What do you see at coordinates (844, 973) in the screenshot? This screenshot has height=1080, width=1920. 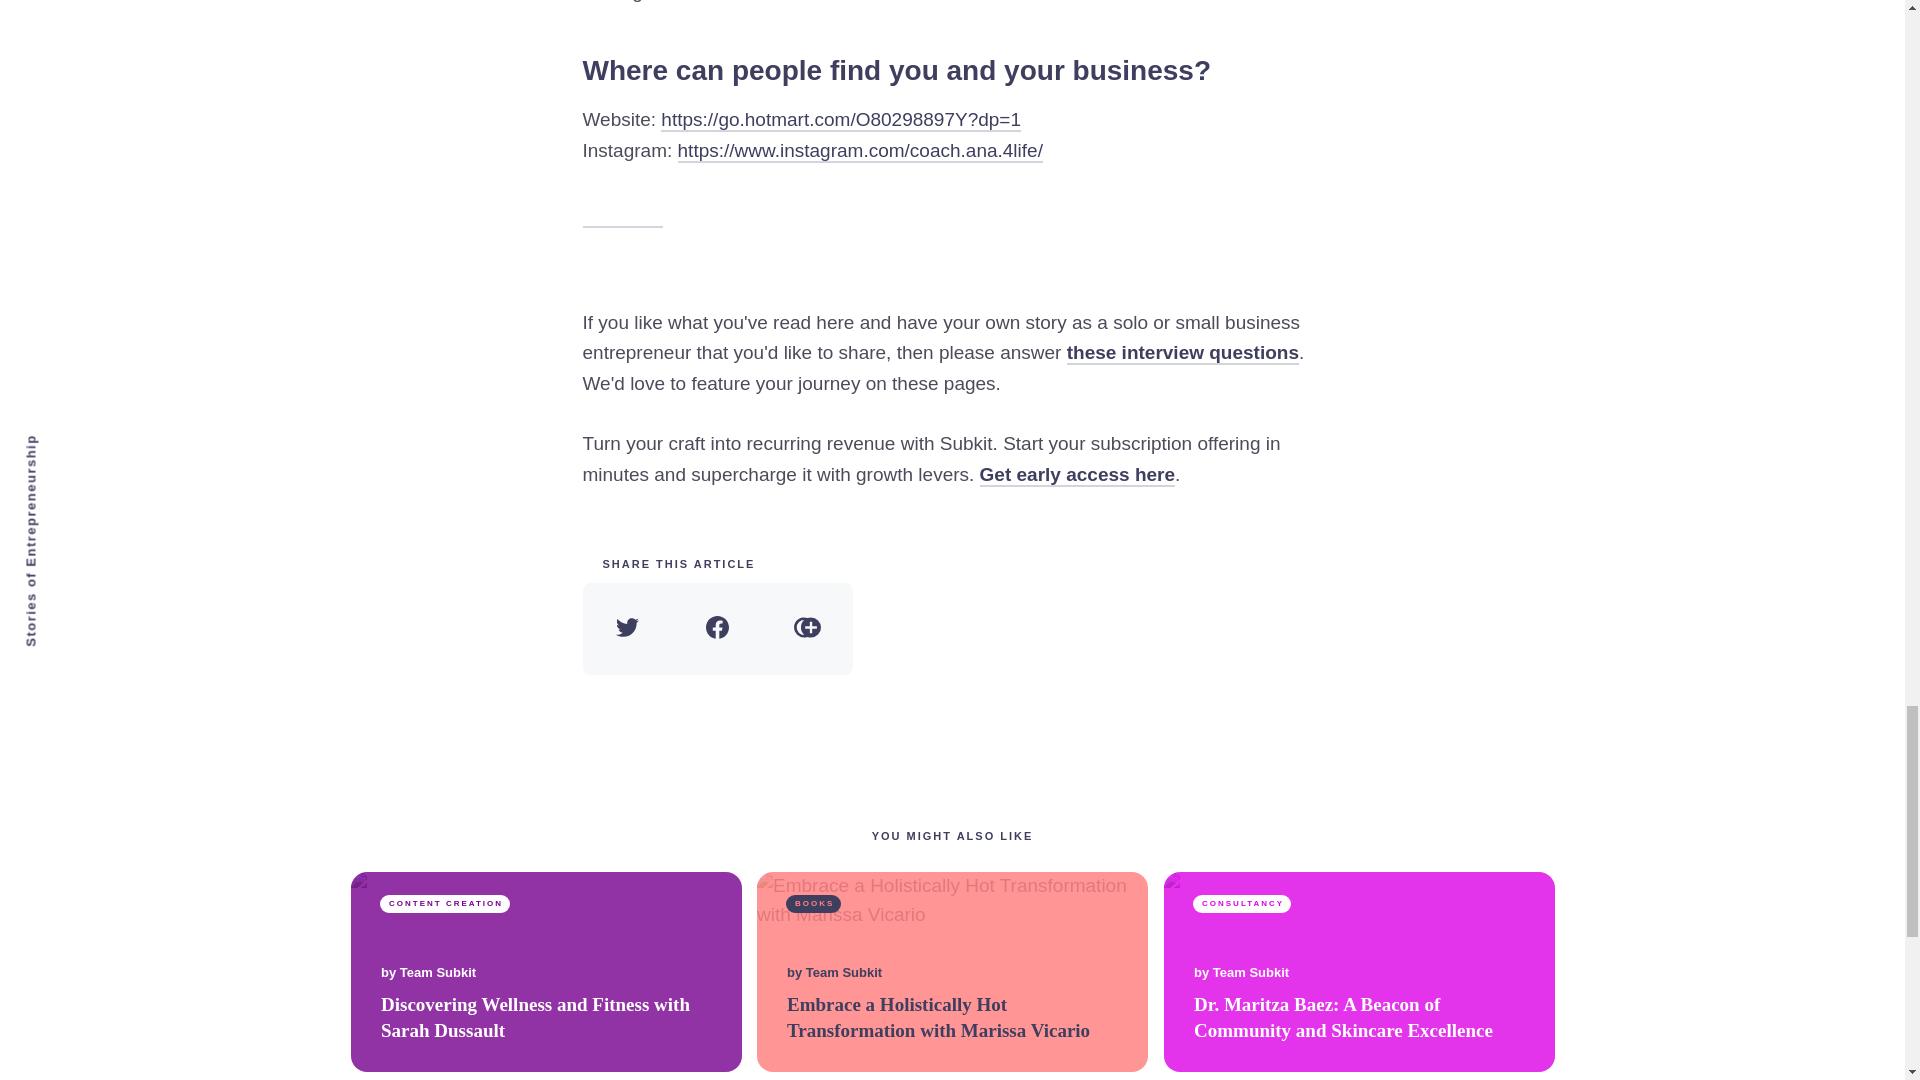 I see `Team Subkit` at bounding box center [844, 973].